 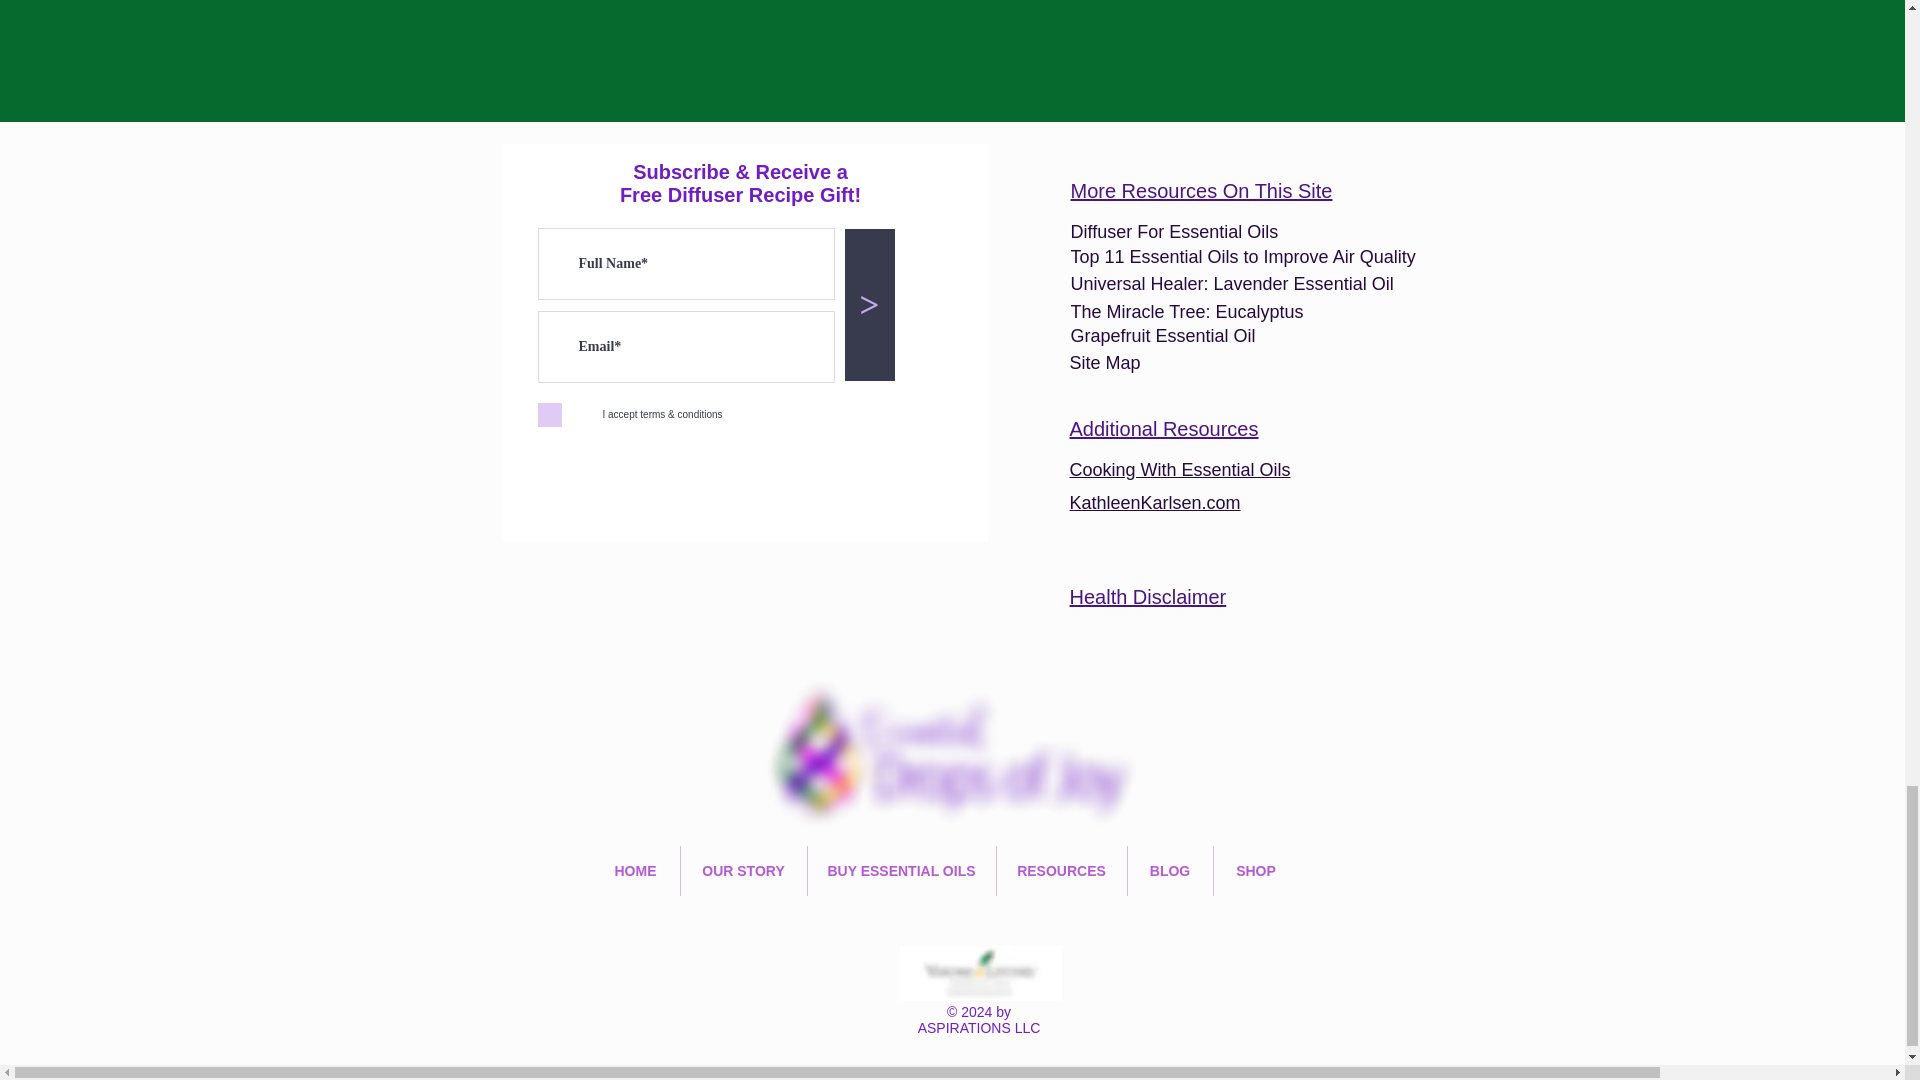 What do you see at coordinates (1231, 284) in the screenshot?
I see `Universal Healer: Lavender Essential Oil` at bounding box center [1231, 284].